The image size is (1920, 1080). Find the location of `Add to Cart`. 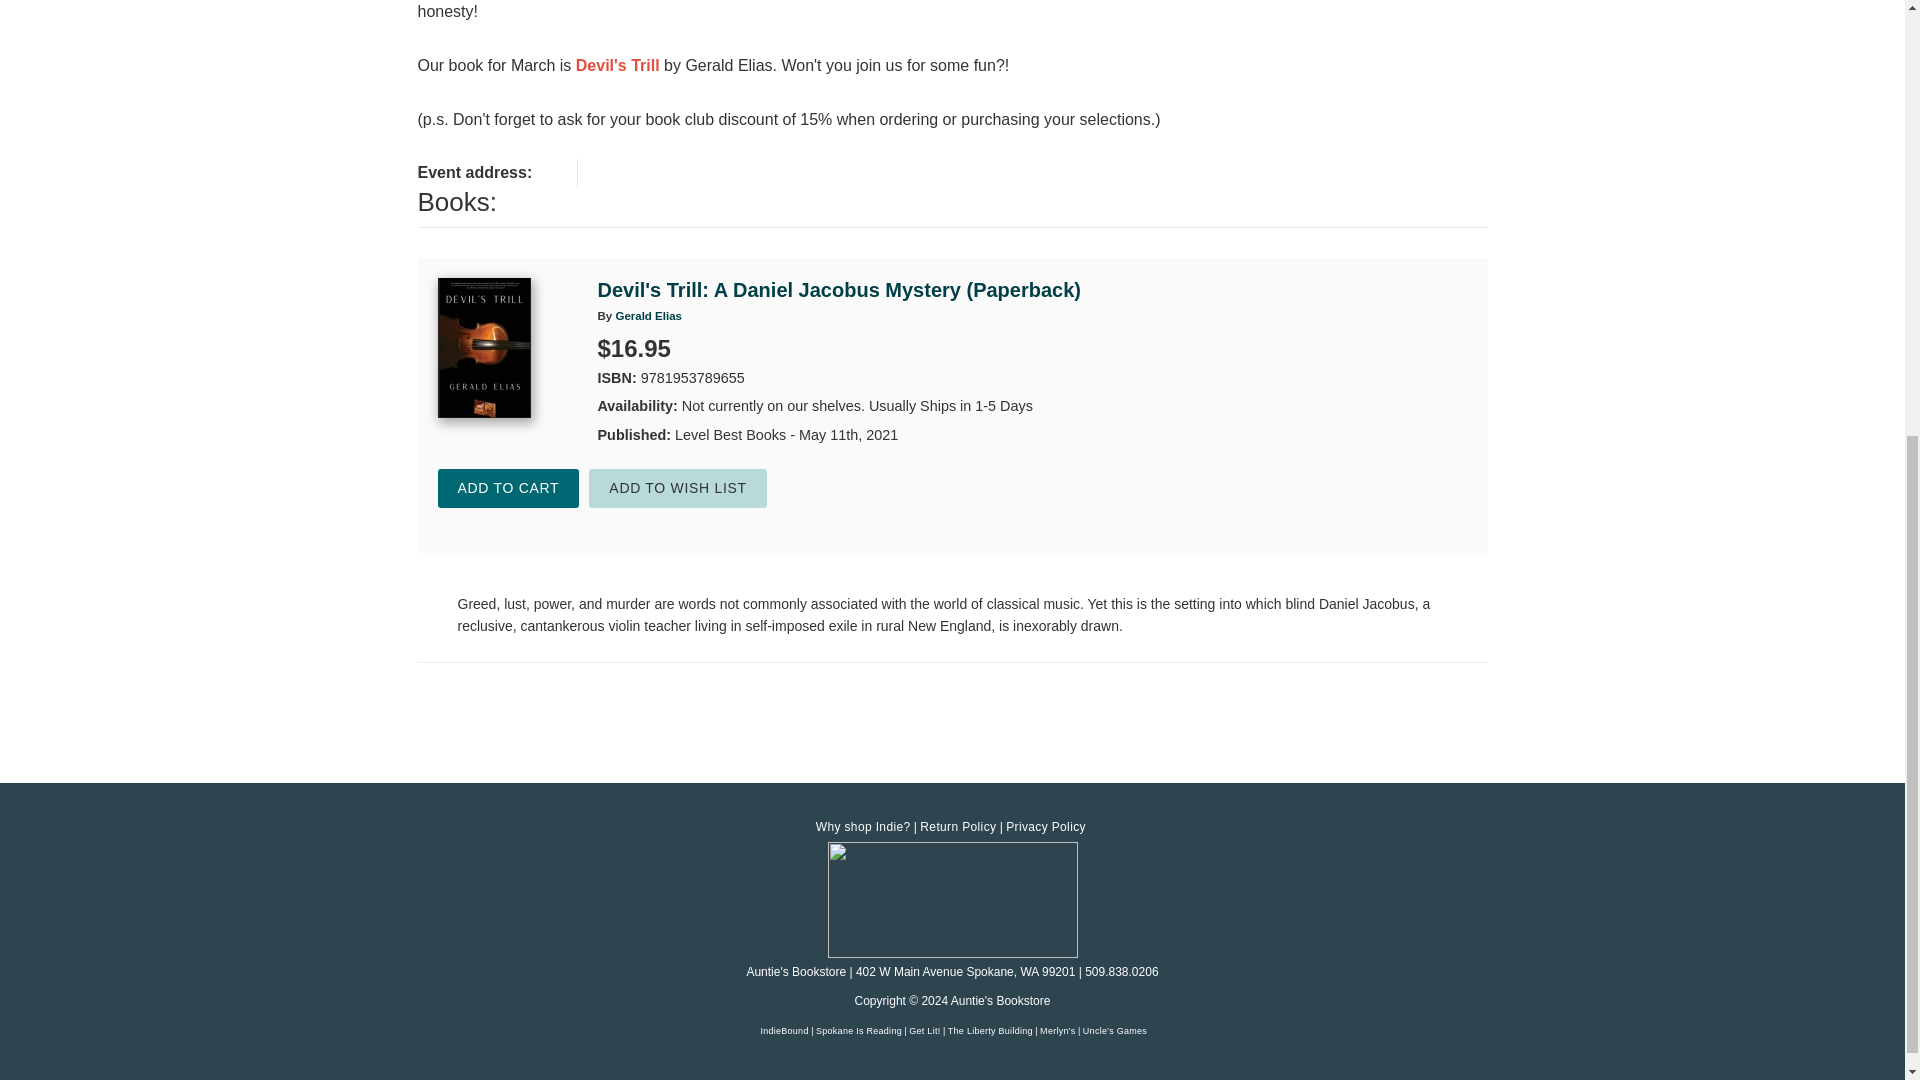

Add to Cart is located at coordinates (508, 488).